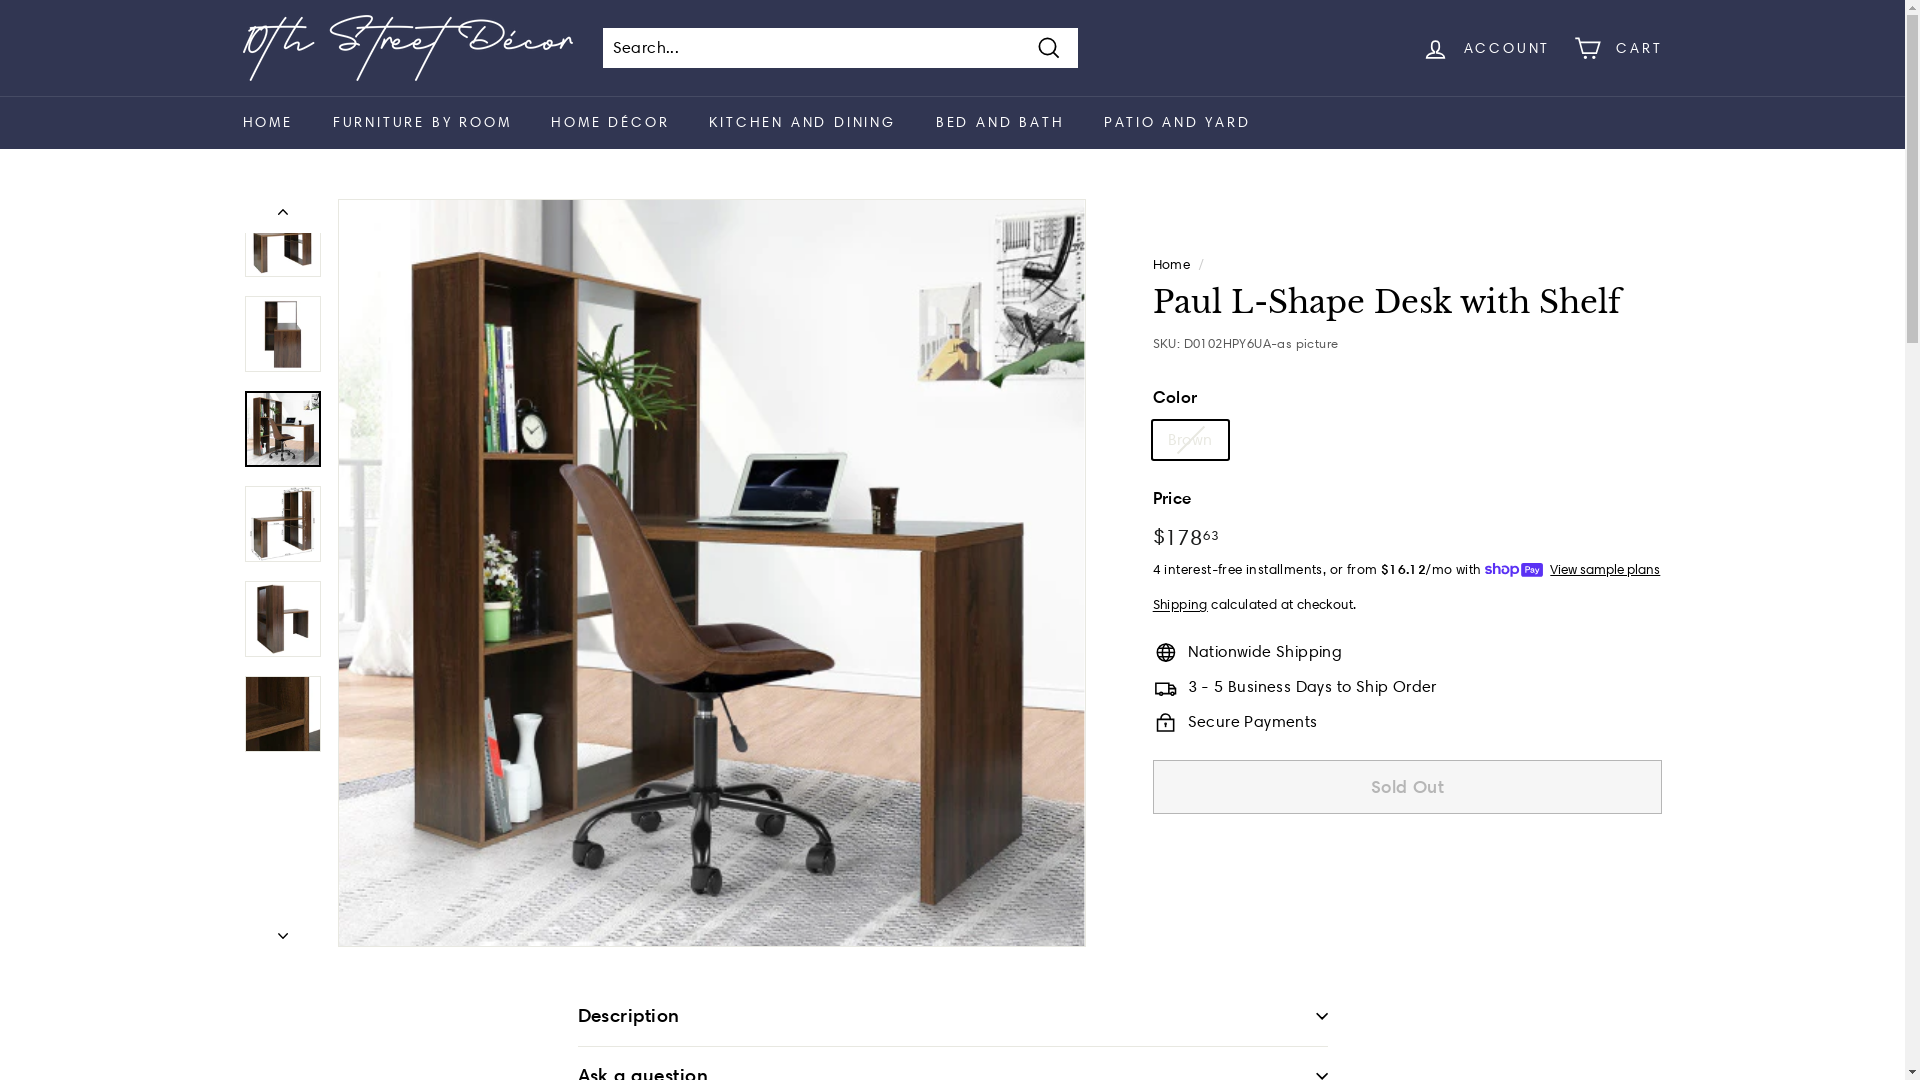  What do you see at coordinates (1000, 122) in the screenshot?
I see `BED AND BATH` at bounding box center [1000, 122].